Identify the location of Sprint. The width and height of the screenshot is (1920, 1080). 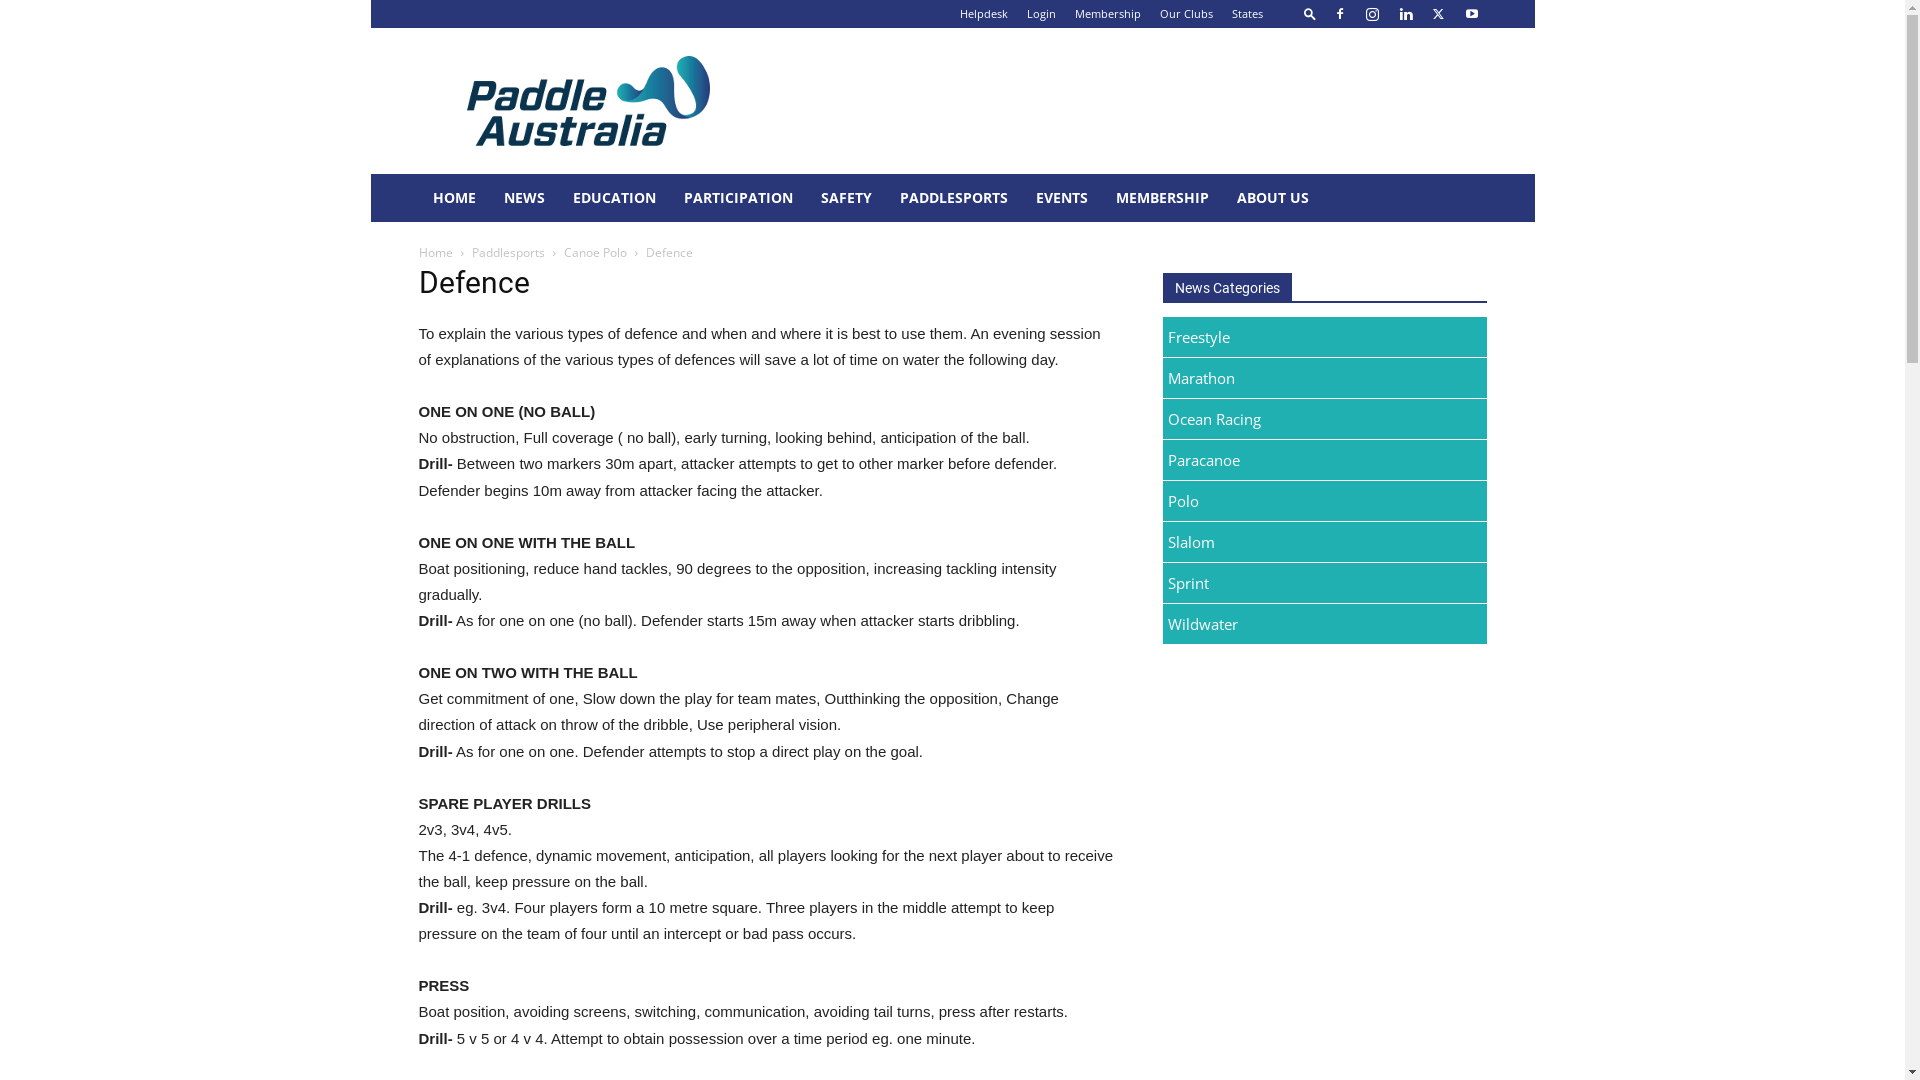
(1324, 584).